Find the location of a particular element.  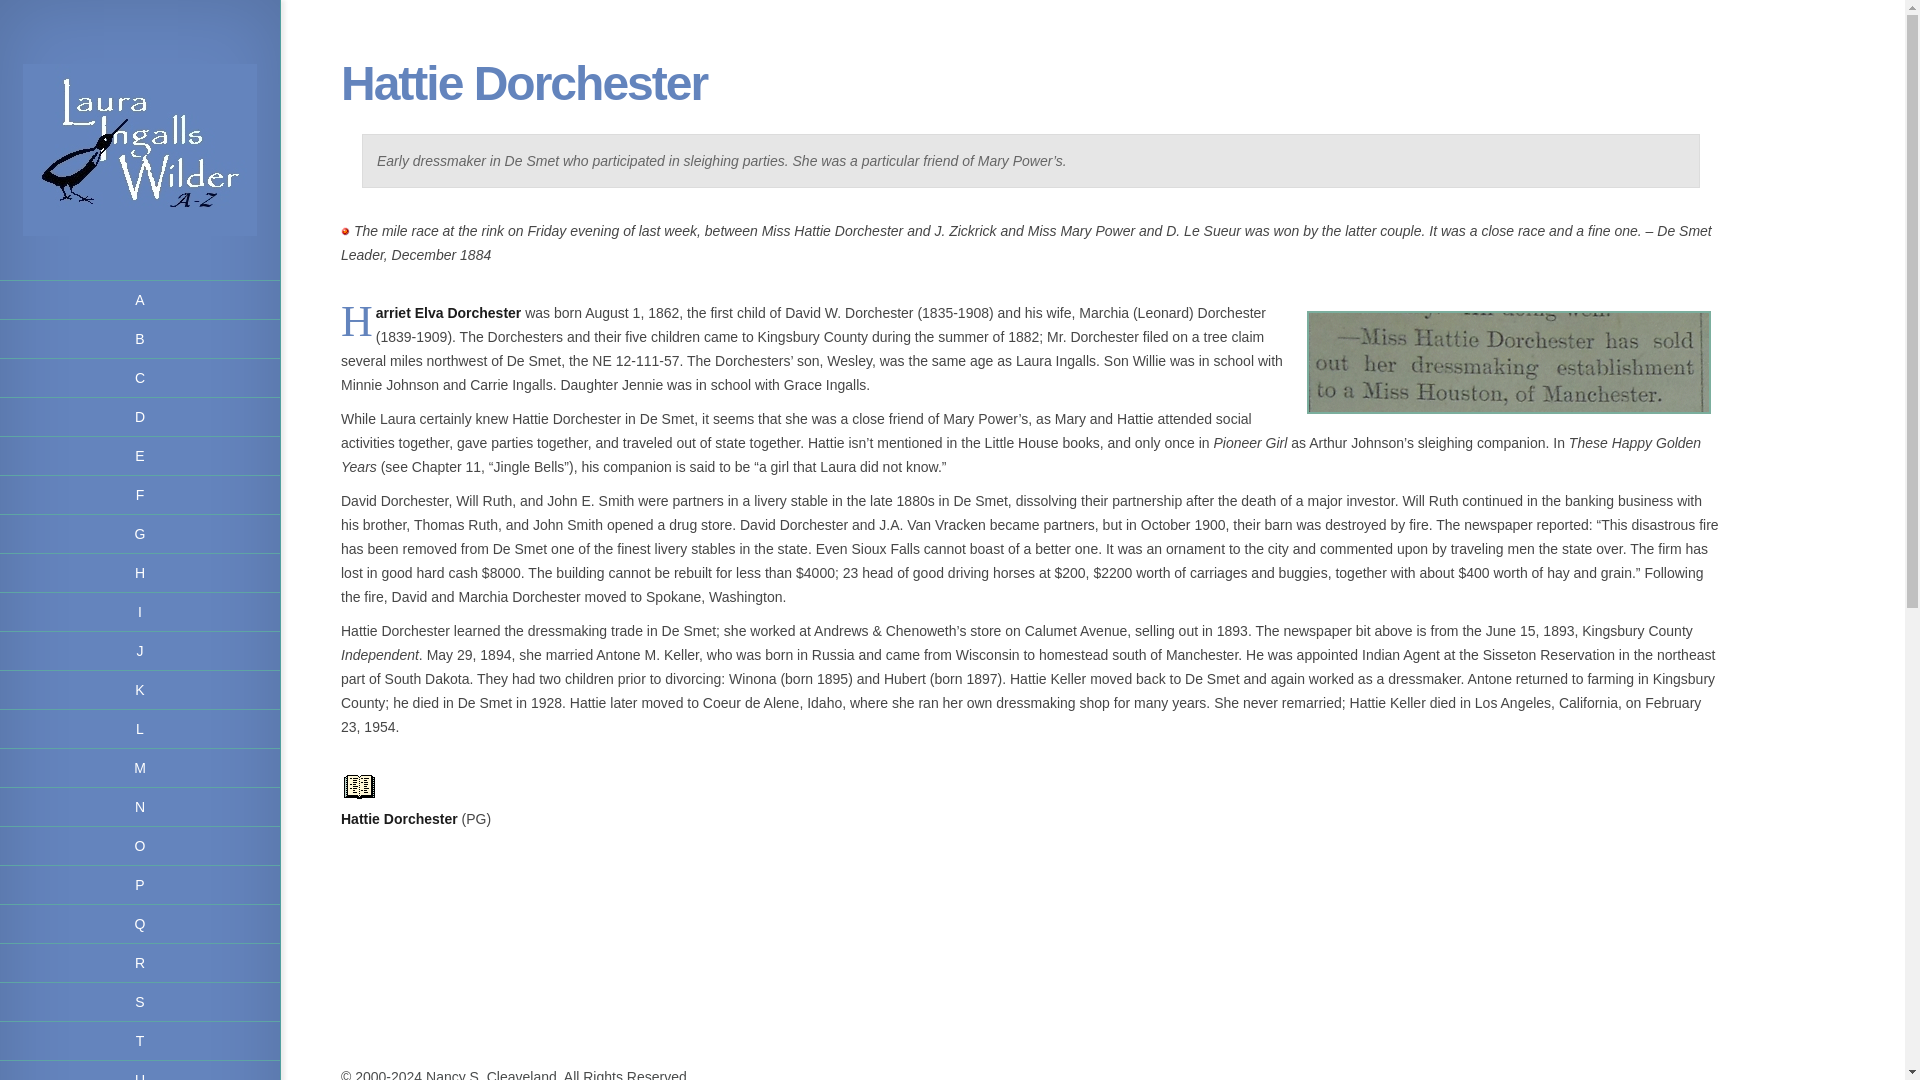

F is located at coordinates (140, 496).